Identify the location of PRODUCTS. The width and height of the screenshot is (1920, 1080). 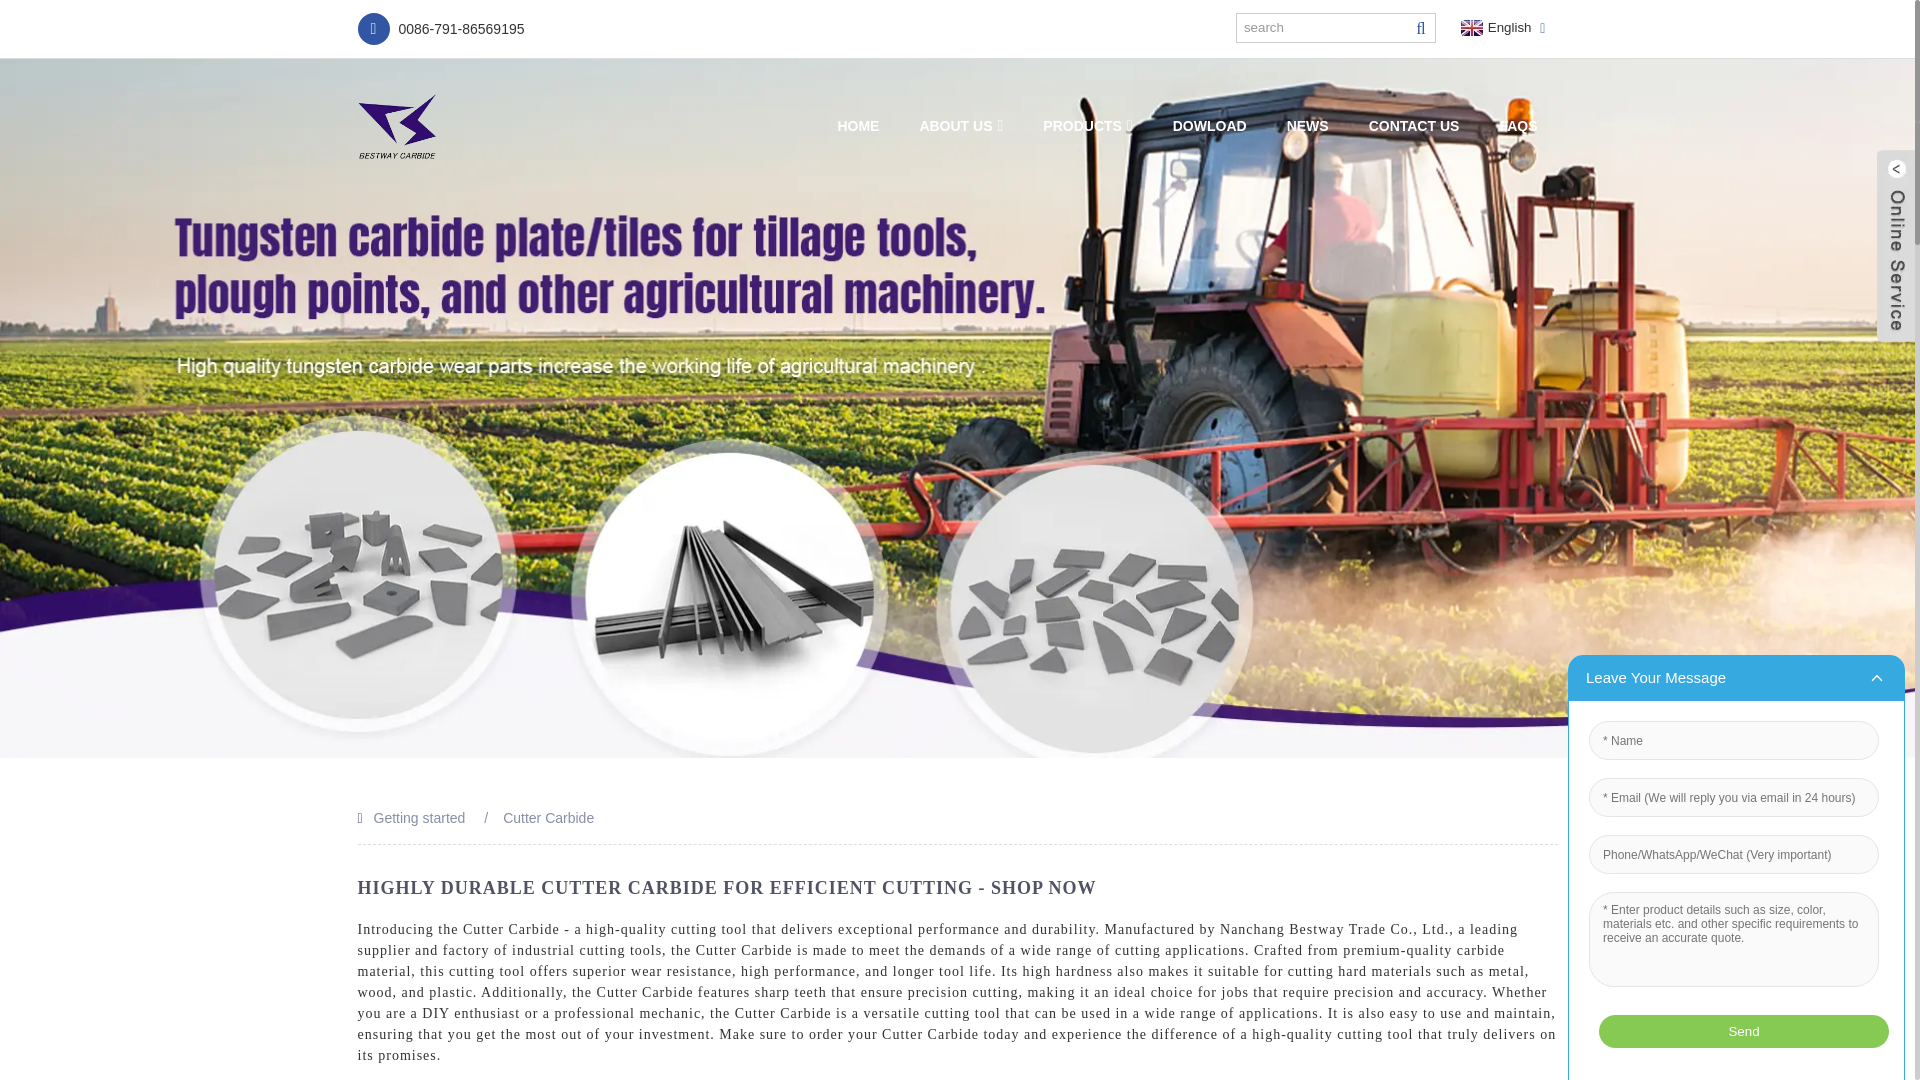
(1088, 126).